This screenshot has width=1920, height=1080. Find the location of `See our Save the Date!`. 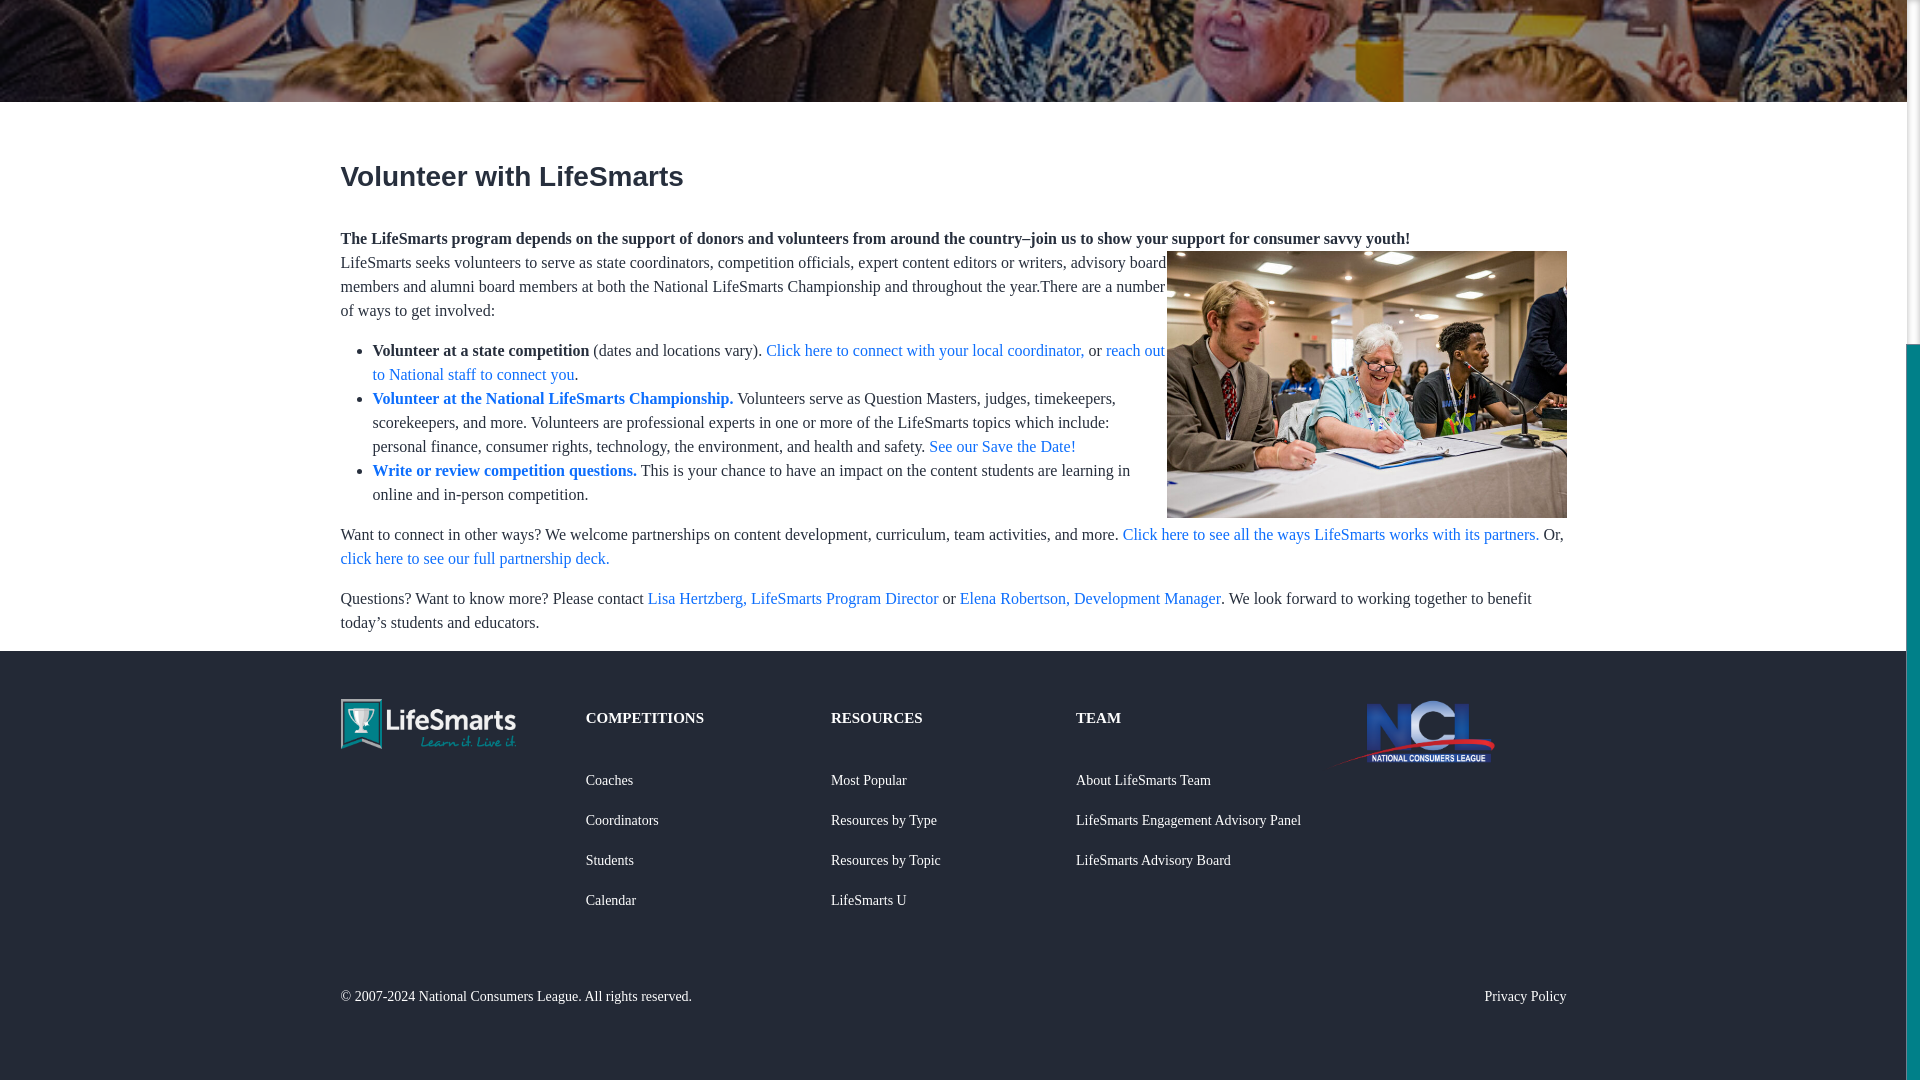

See our Save the Date! is located at coordinates (1002, 446).